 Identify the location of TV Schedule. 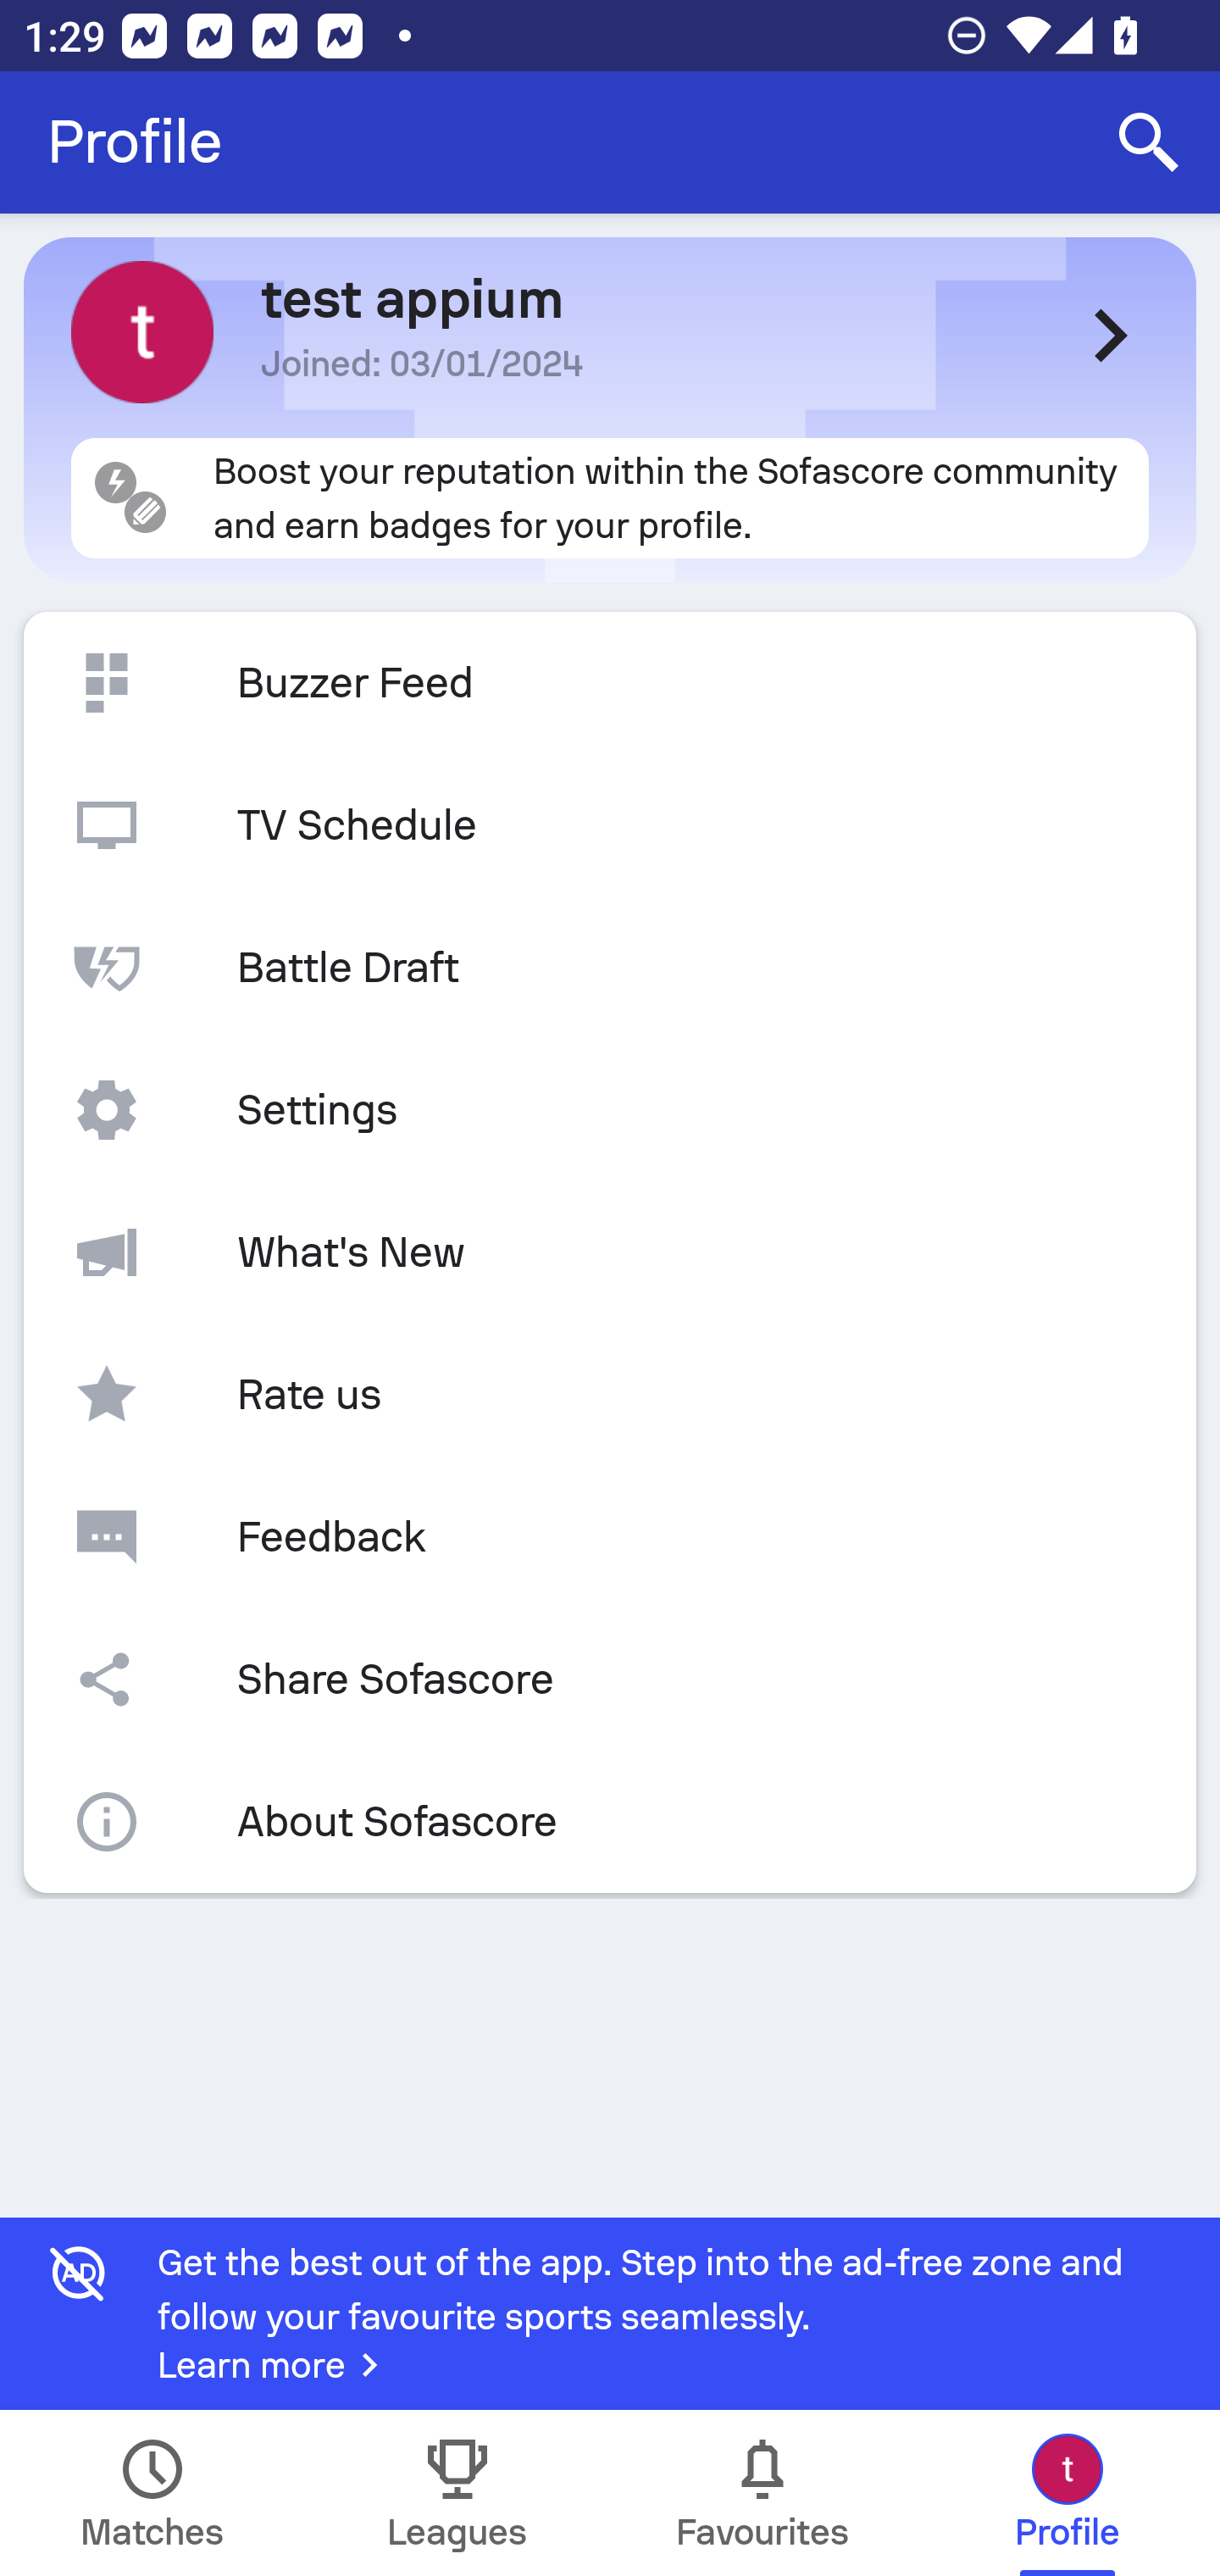
(610, 825).